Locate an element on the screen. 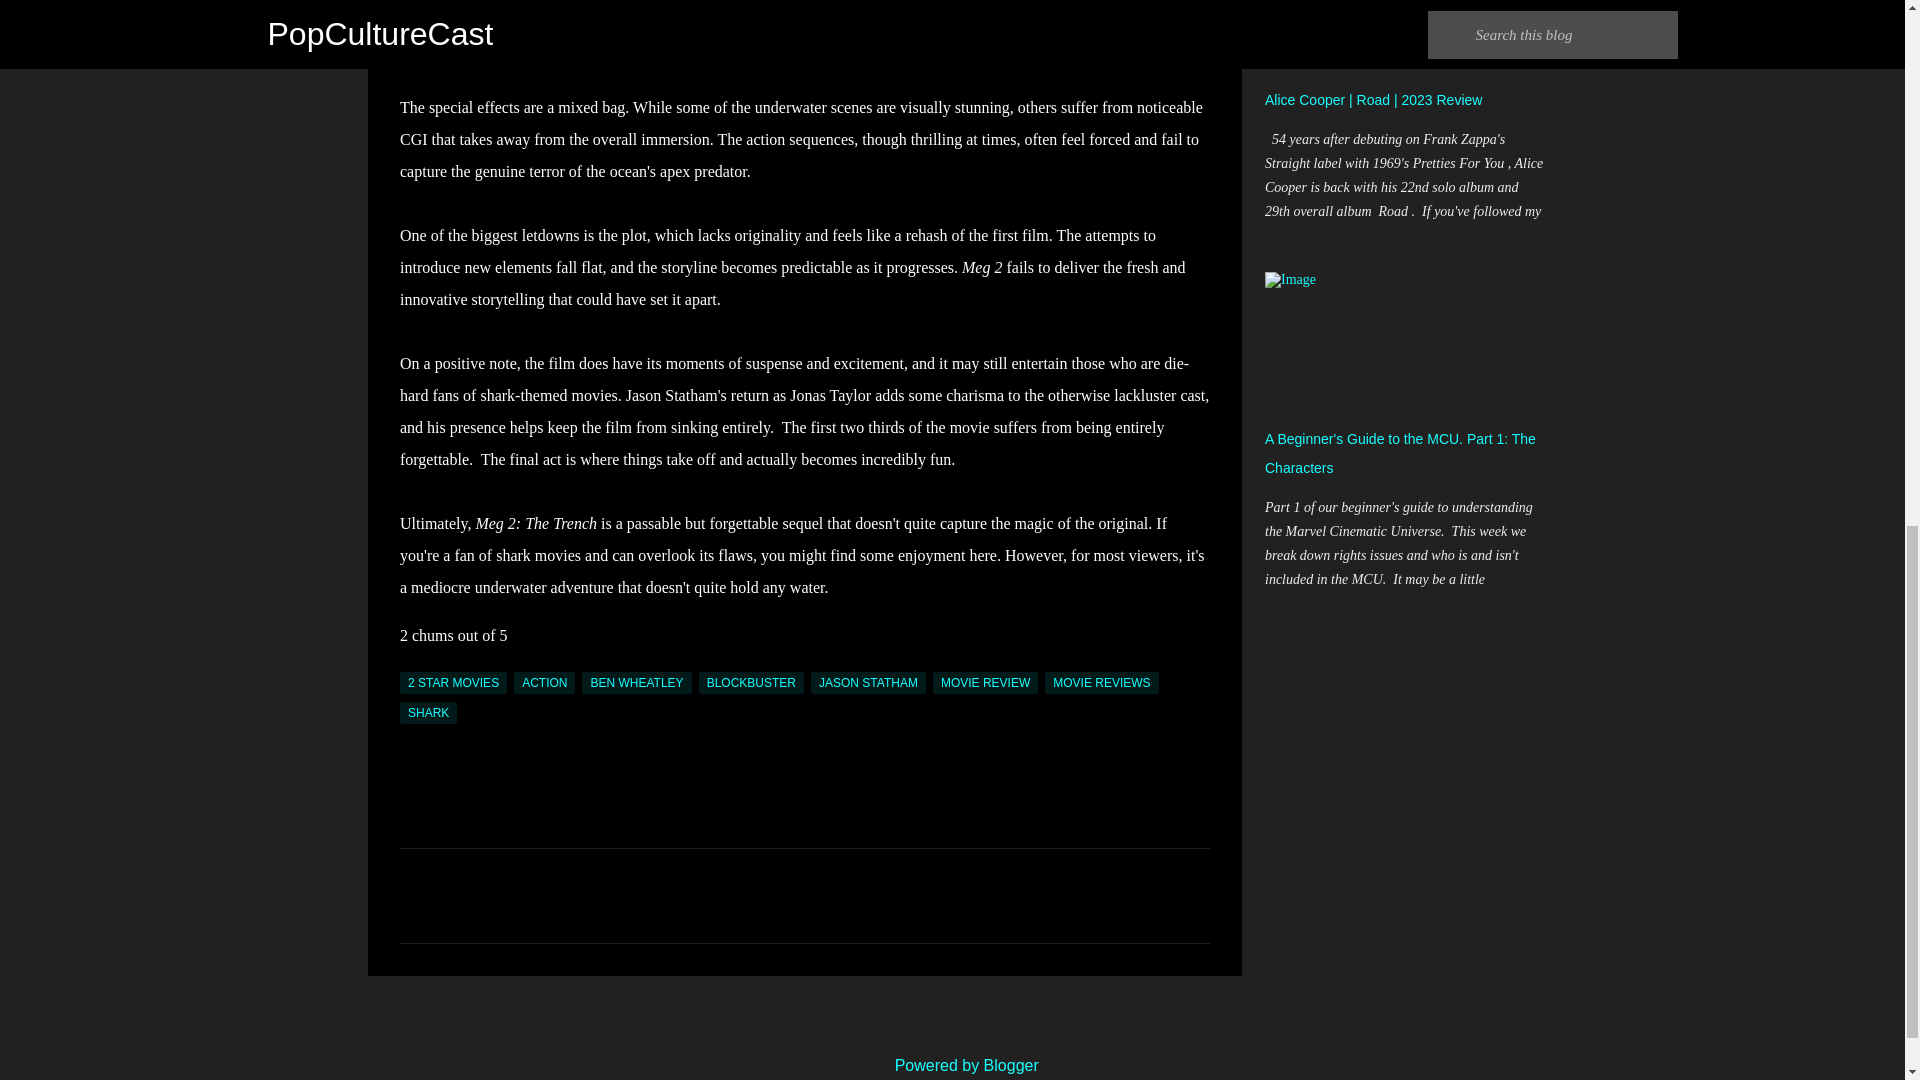 Image resolution: width=1920 pixels, height=1080 pixels. BEN WHEATLEY is located at coordinates (636, 682).